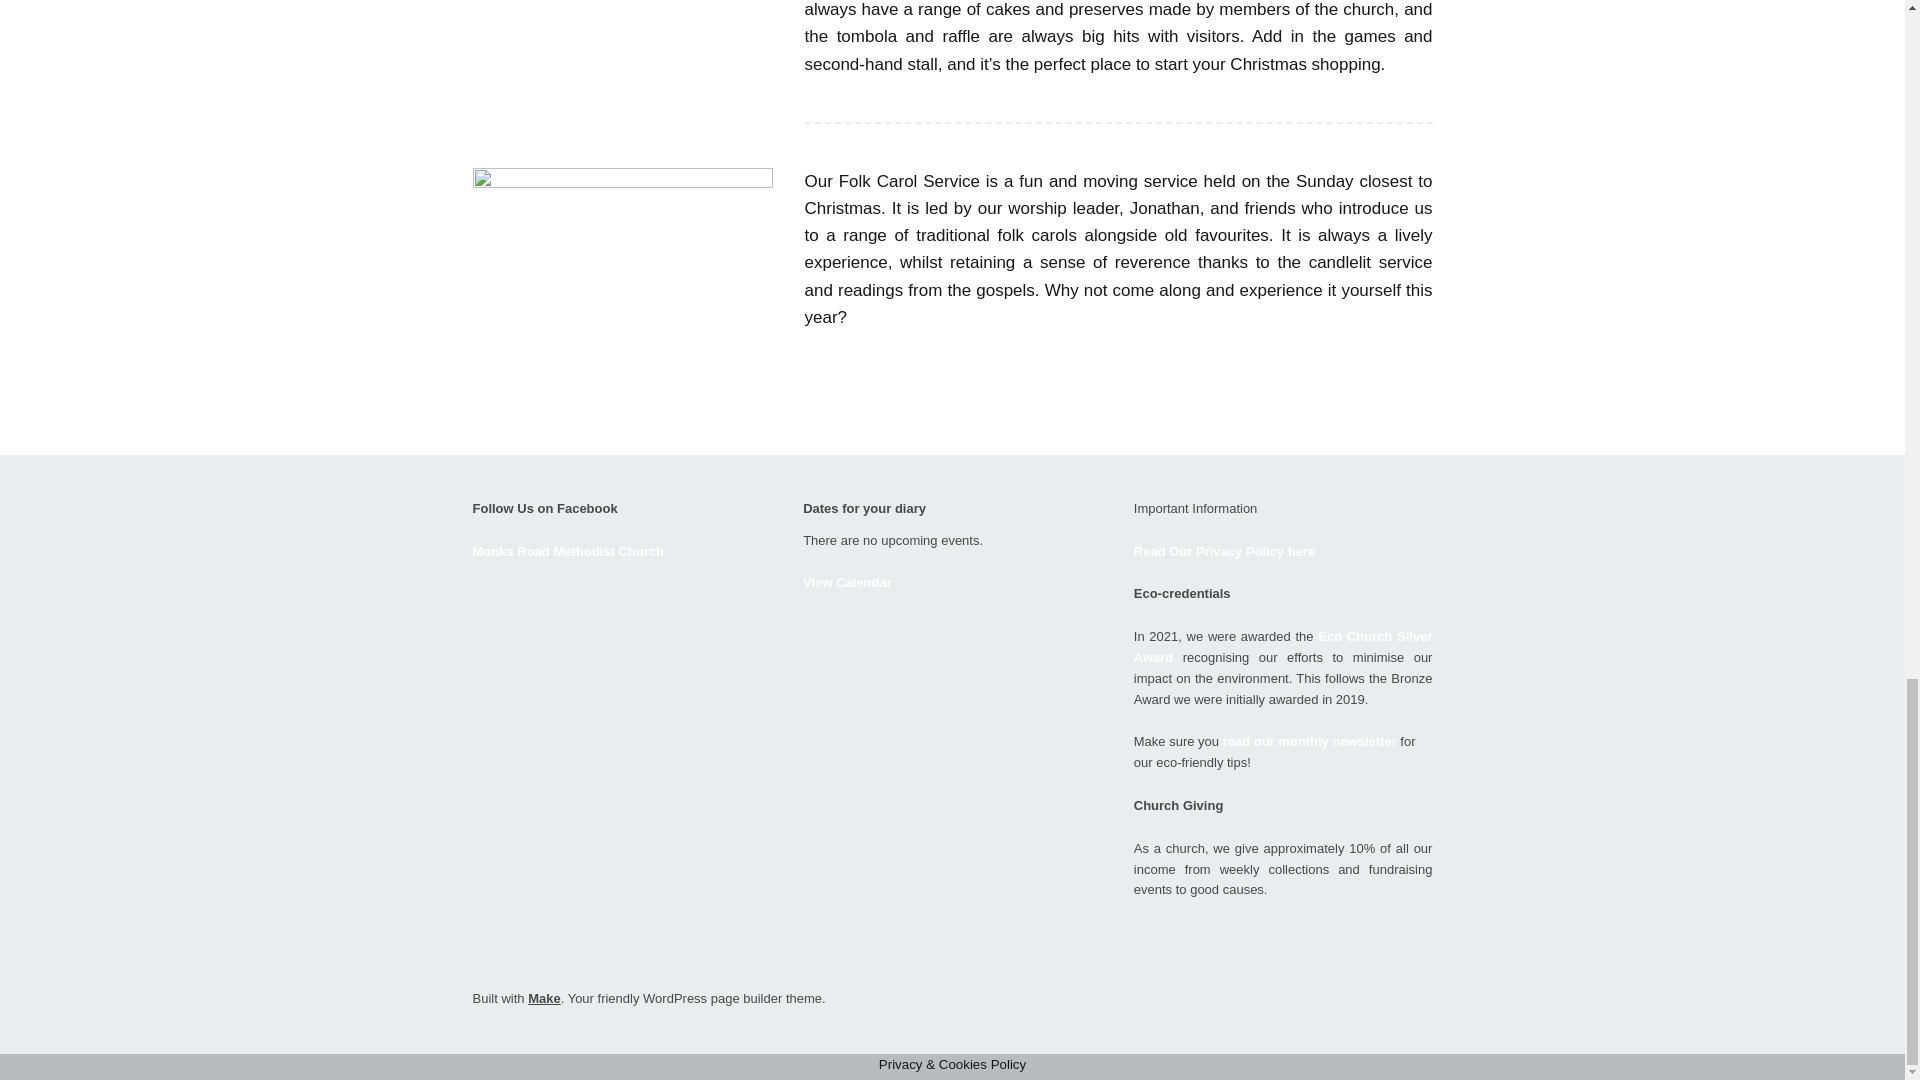 The height and width of the screenshot is (1080, 1920). Describe the element at coordinates (1283, 646) in the screenshot. I see `Eco Church Silver Award` at that location.